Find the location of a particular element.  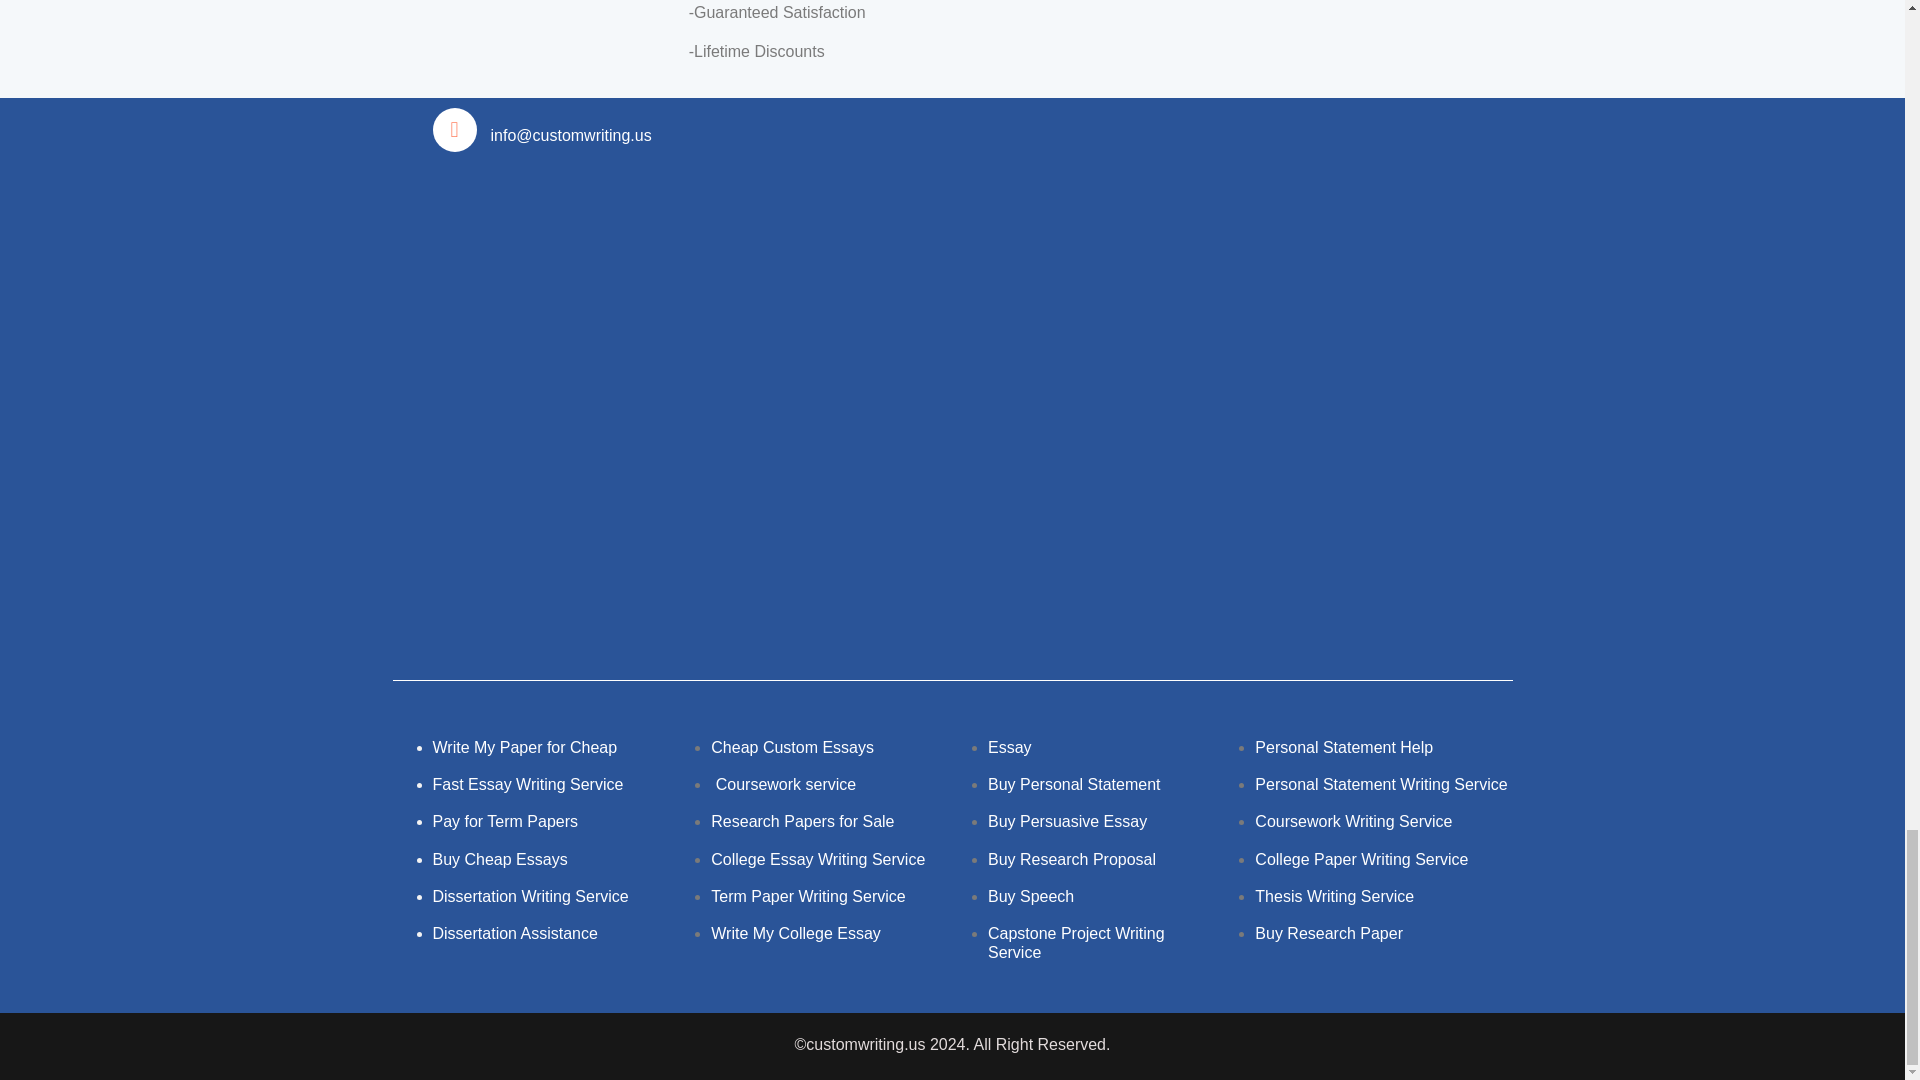

Dissertation Writing Service is located at coordinates (530, 896).